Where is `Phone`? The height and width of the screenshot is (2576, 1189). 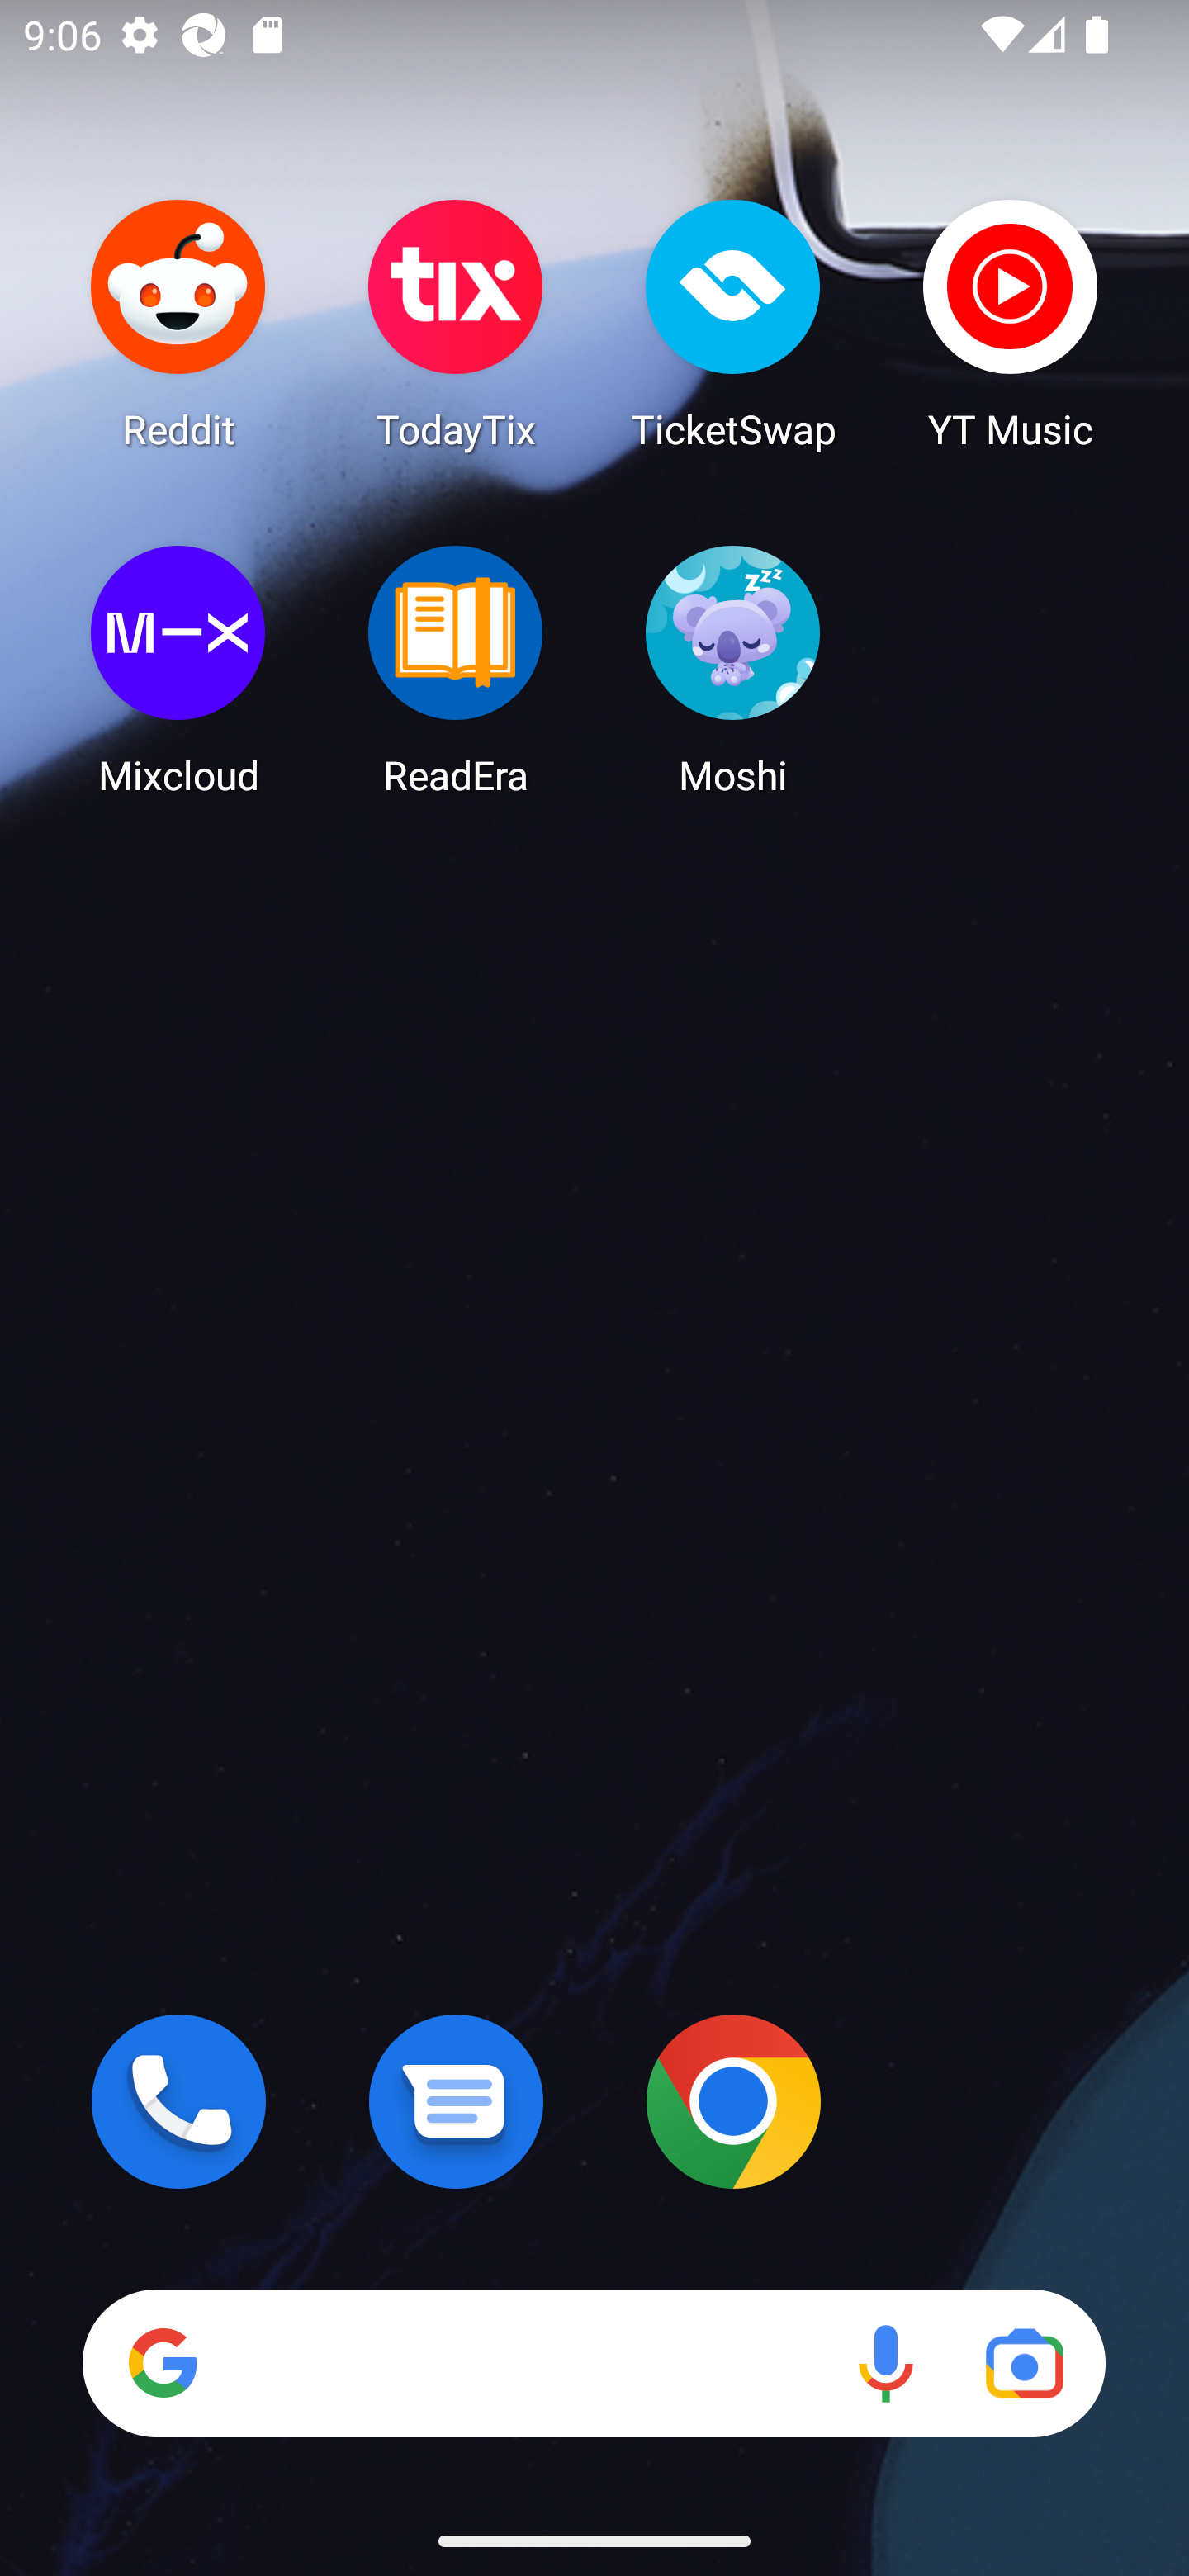 Phone is located at coordinates (178, 2101).